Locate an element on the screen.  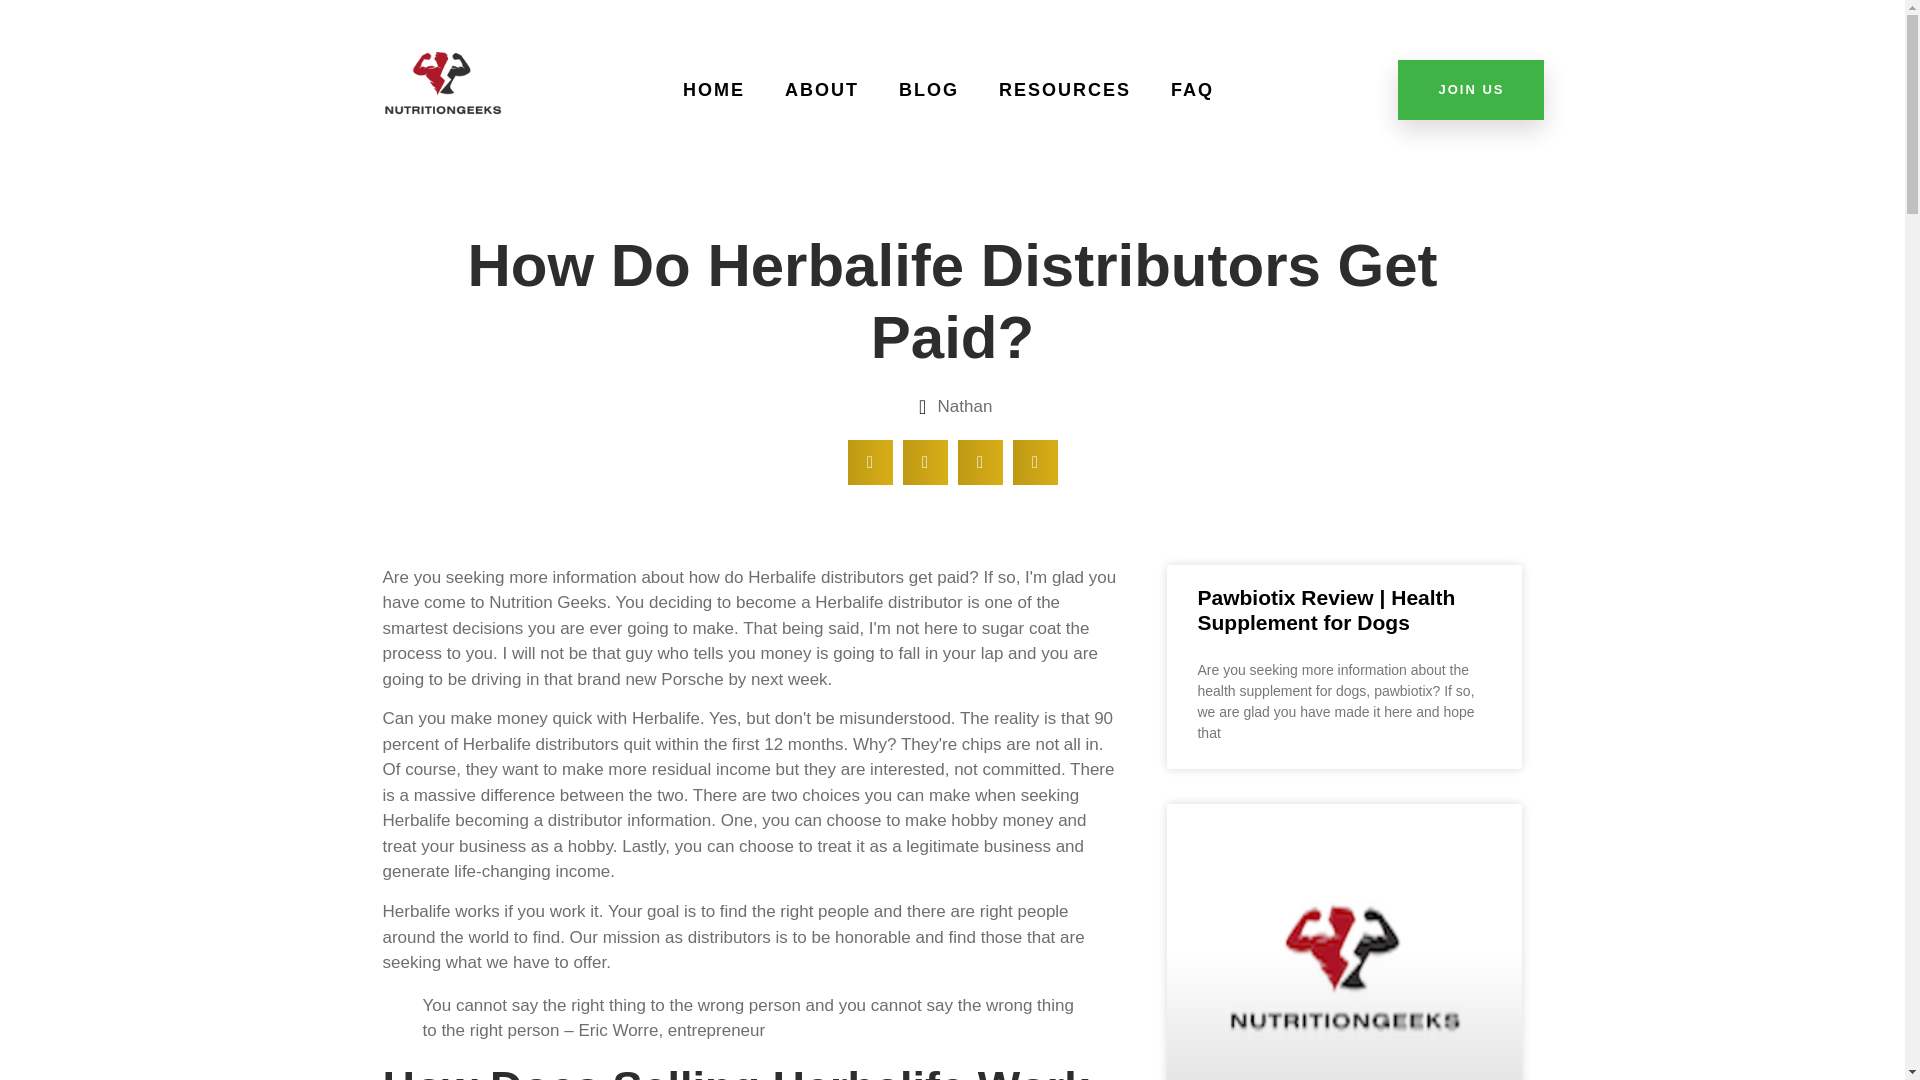
RESOURCES is located at coordinates (1064, 90).